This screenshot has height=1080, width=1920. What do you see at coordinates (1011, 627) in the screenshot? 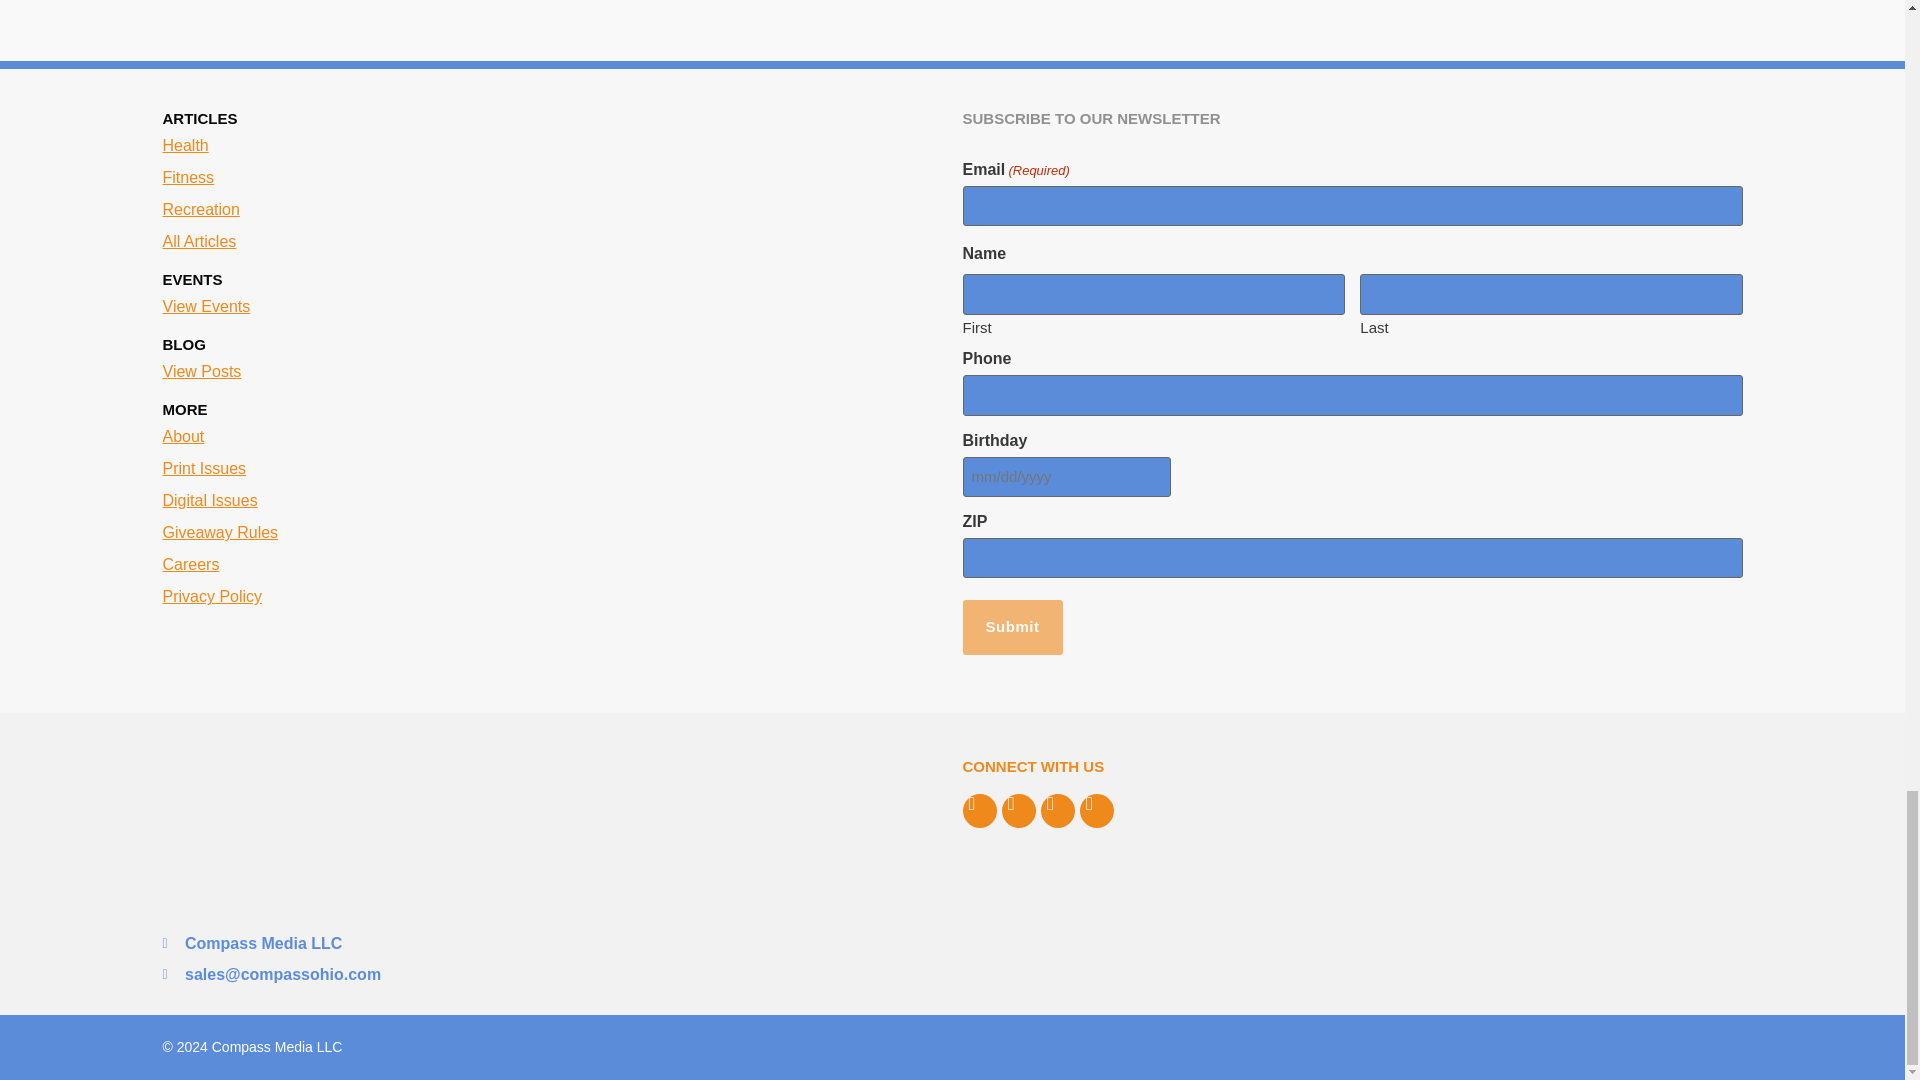
I see `Submit` at bounding box center [1011, 627].